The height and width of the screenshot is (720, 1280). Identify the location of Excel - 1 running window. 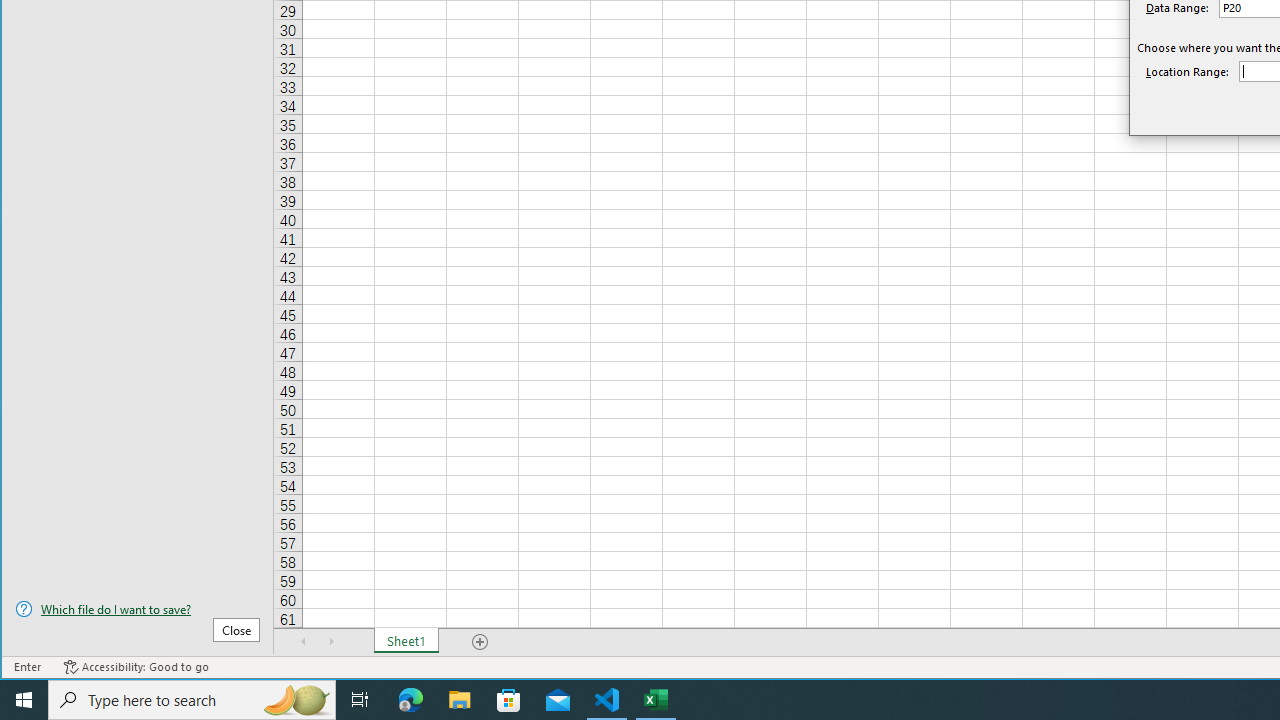
(656, 700).